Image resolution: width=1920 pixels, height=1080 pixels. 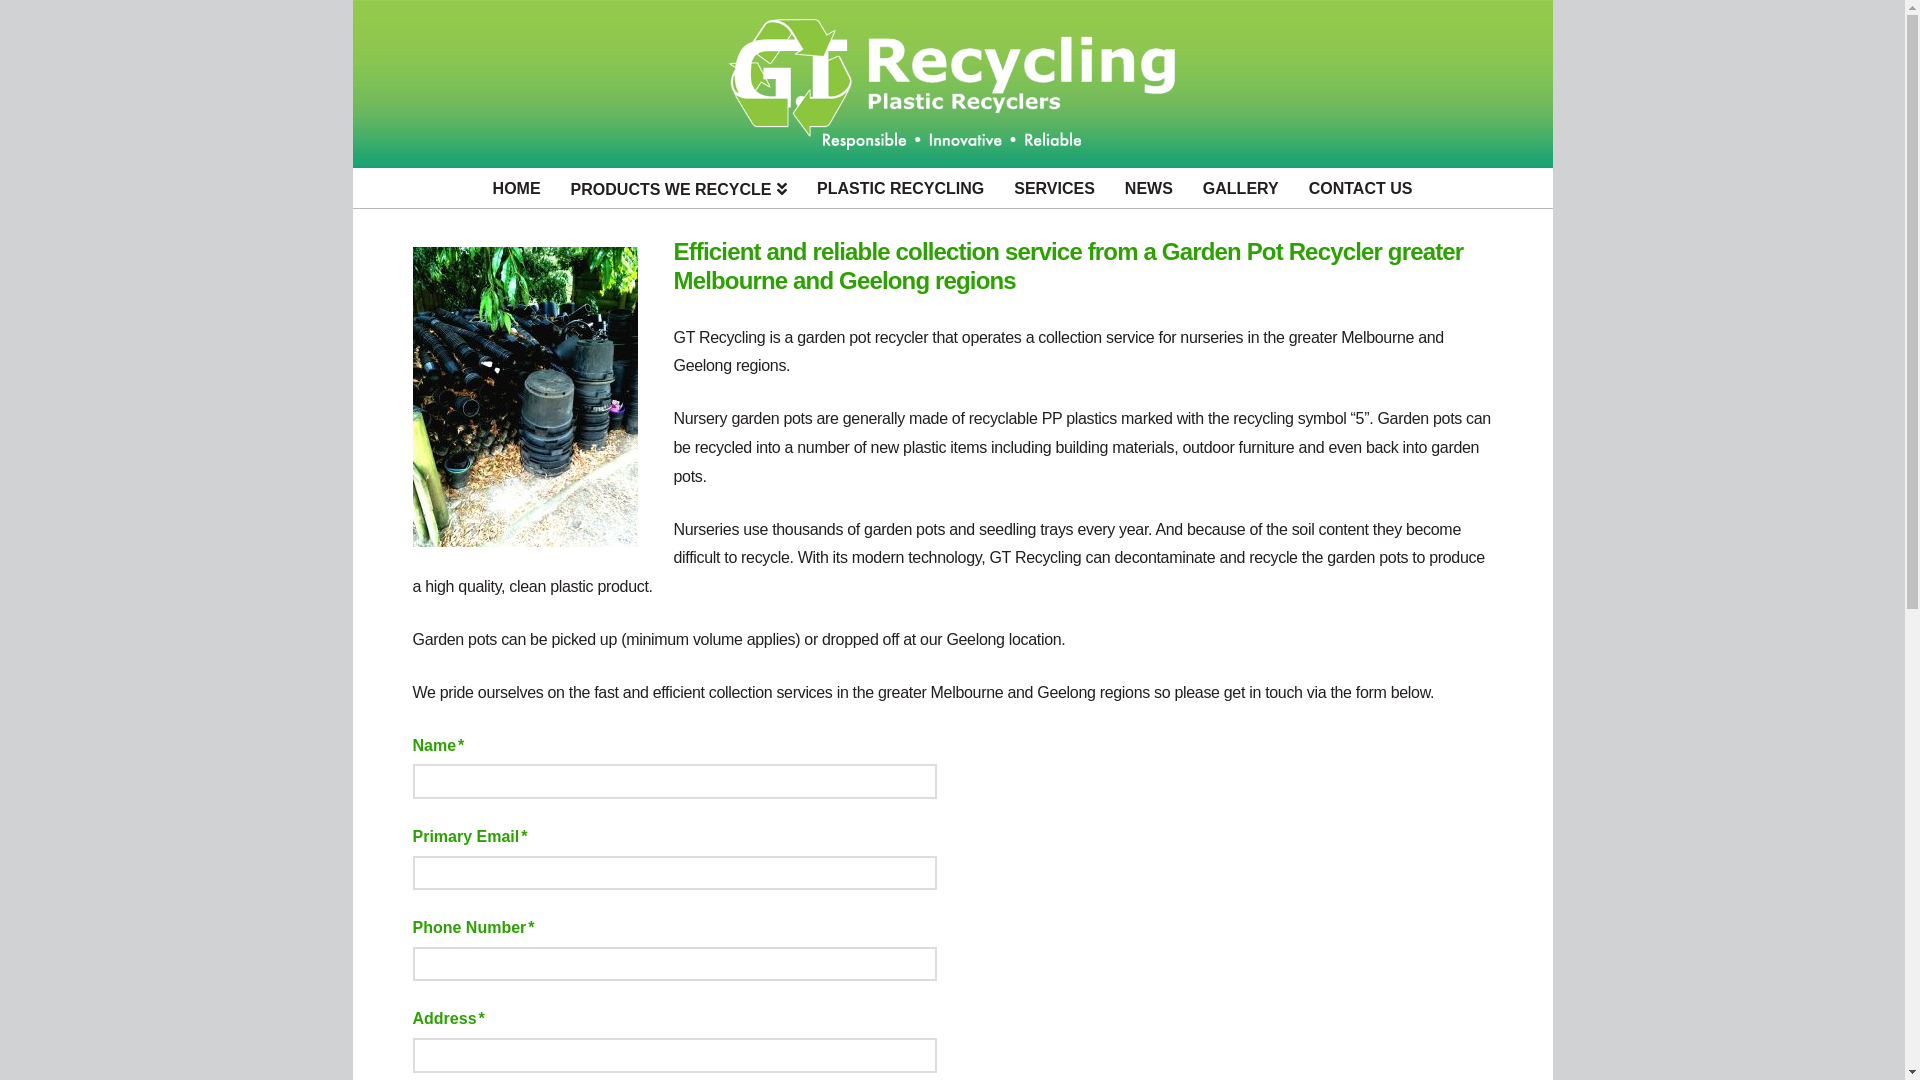 What do you see at coordinates (1149, 188) in the screenshot?
I see `NEWS` at bounding box center [1149, 188].